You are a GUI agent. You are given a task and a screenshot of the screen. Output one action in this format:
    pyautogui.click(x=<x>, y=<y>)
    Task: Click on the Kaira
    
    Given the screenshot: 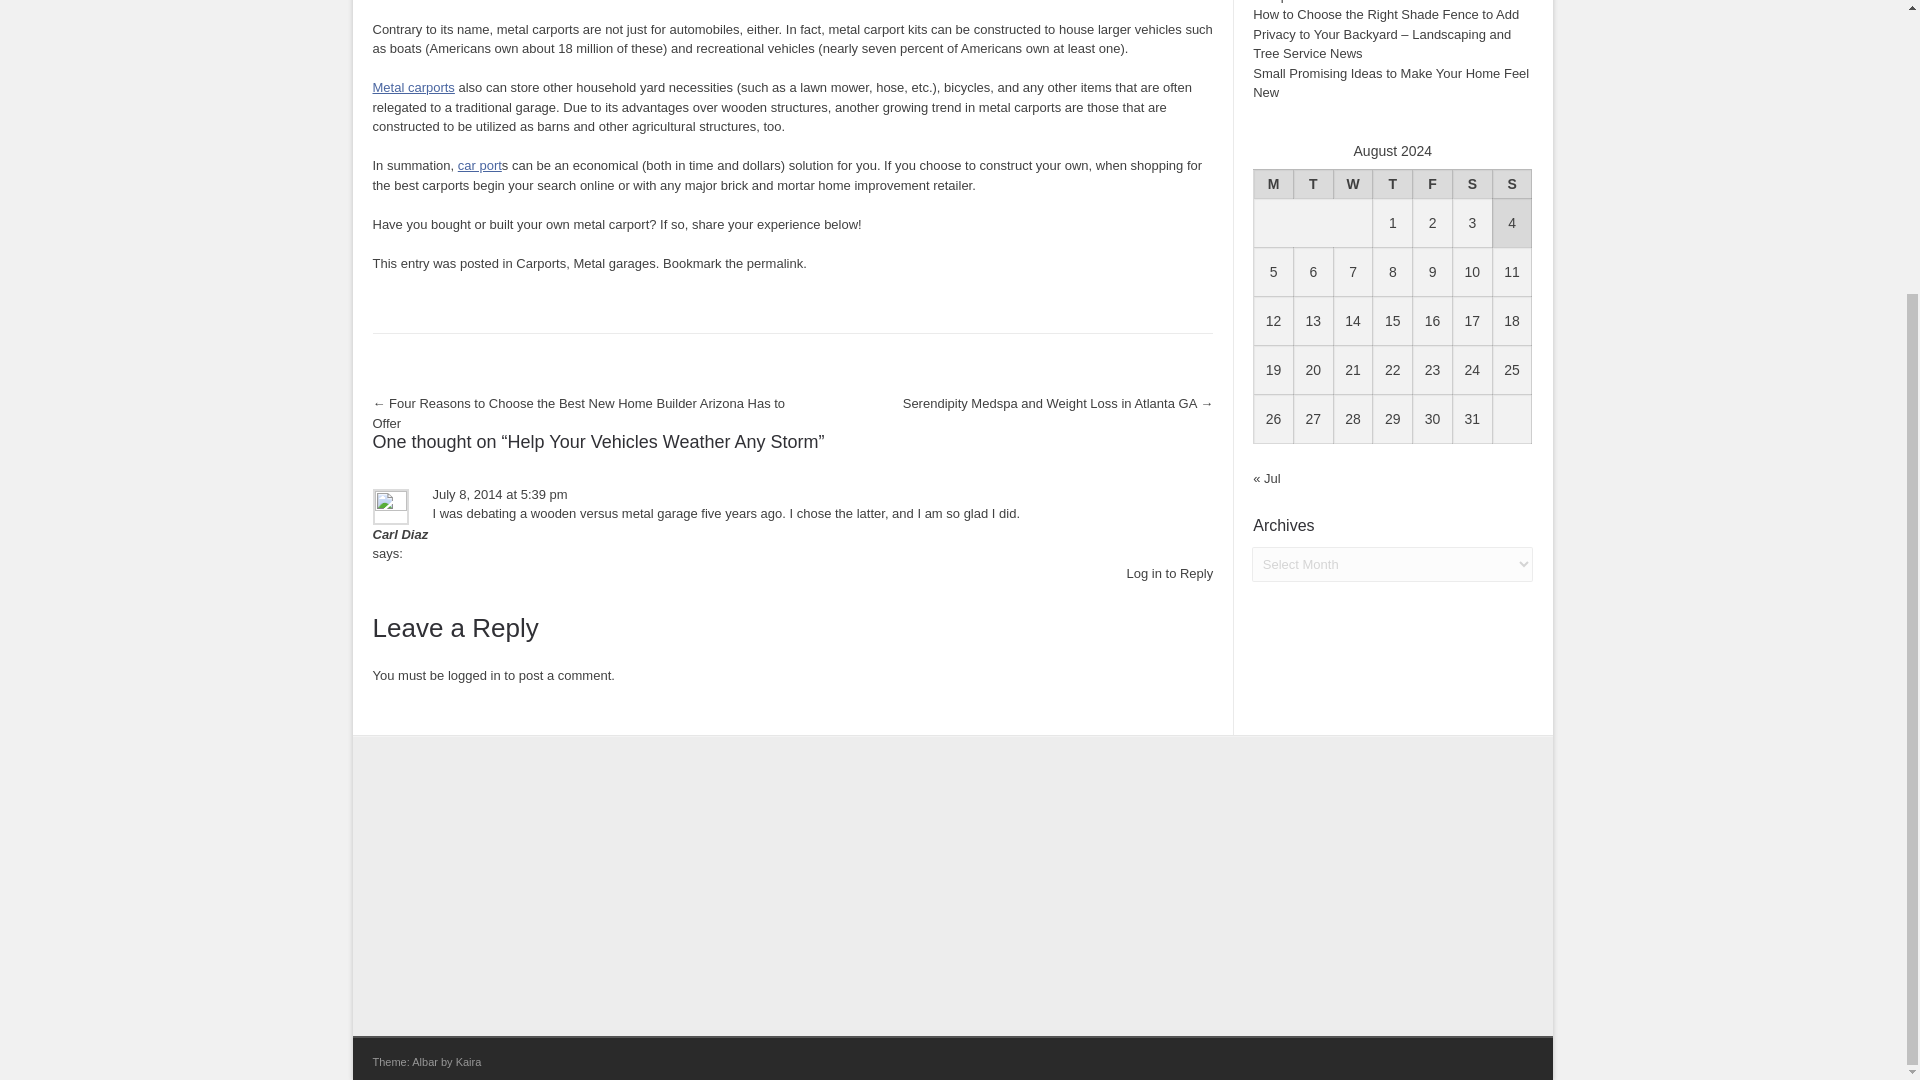 What is the action you would take?
    pyautogui.click(x=468, y=1062)
    